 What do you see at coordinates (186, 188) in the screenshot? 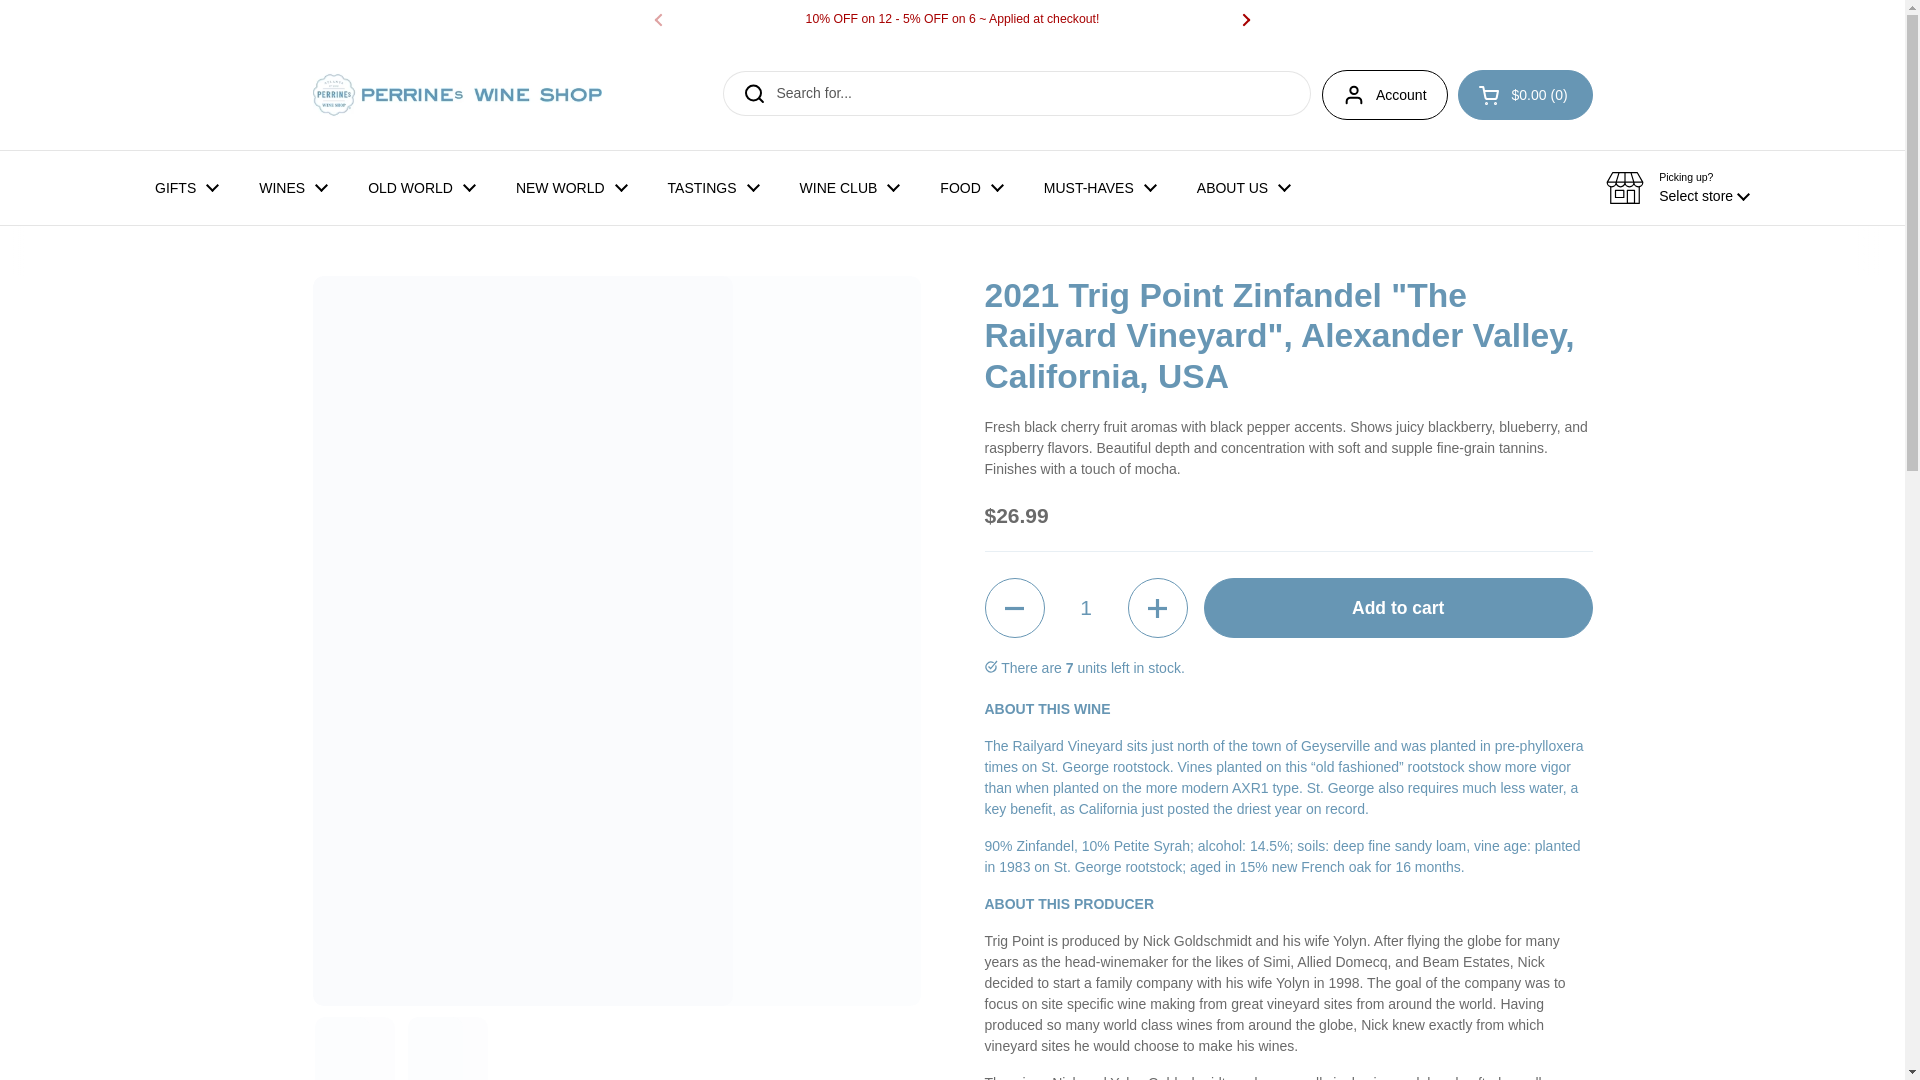
I see `GIFTS` at bounding box center [186, 188].